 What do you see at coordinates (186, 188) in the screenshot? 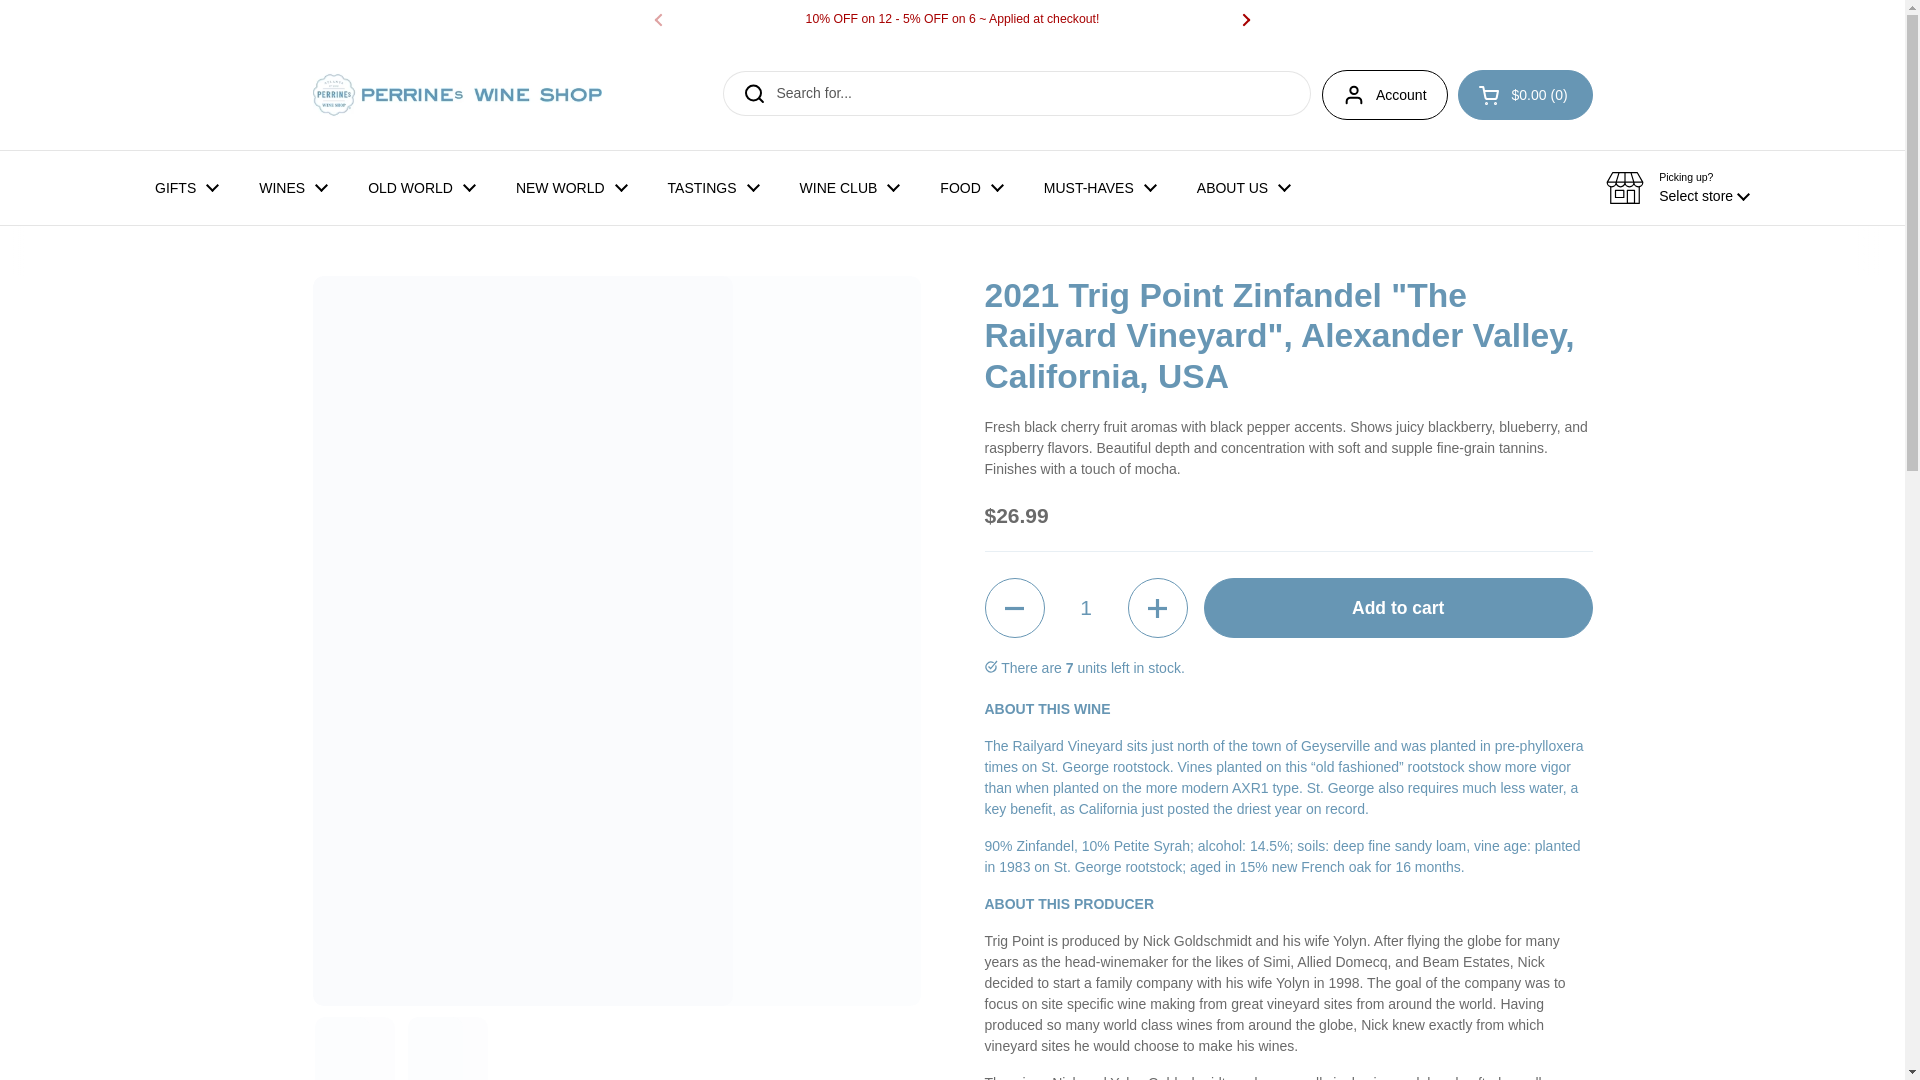
I see `GIFTS` at bounding box center [186, 188].